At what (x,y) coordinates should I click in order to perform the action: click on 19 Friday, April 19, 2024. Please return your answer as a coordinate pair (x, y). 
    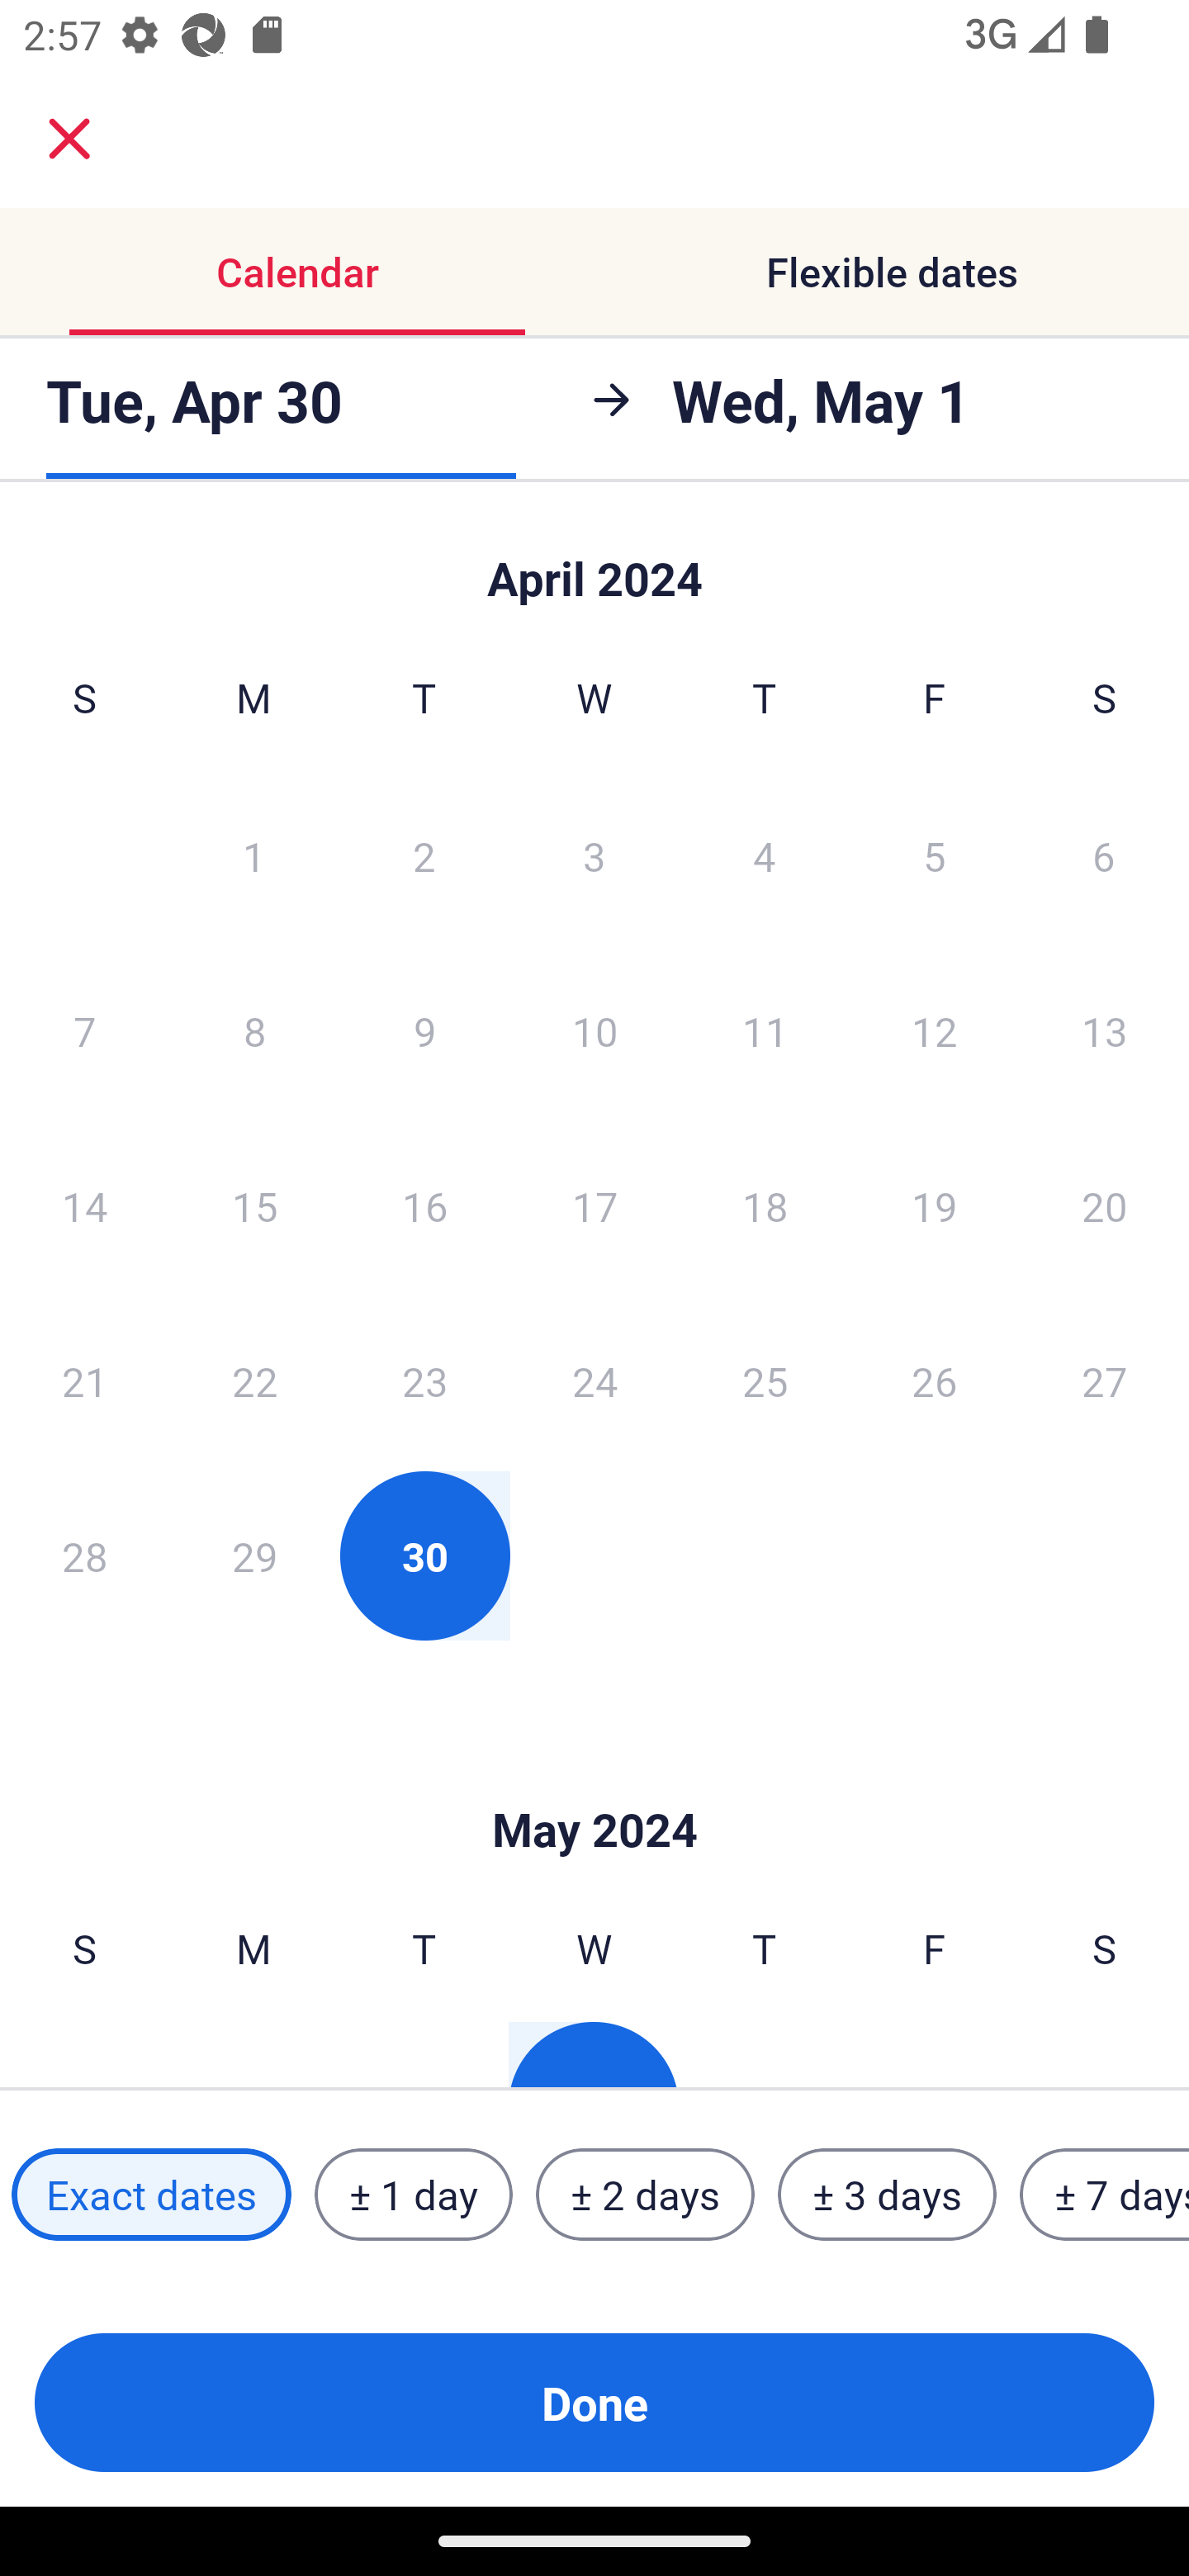
    Looking at the image, I should click on (935, 1205).